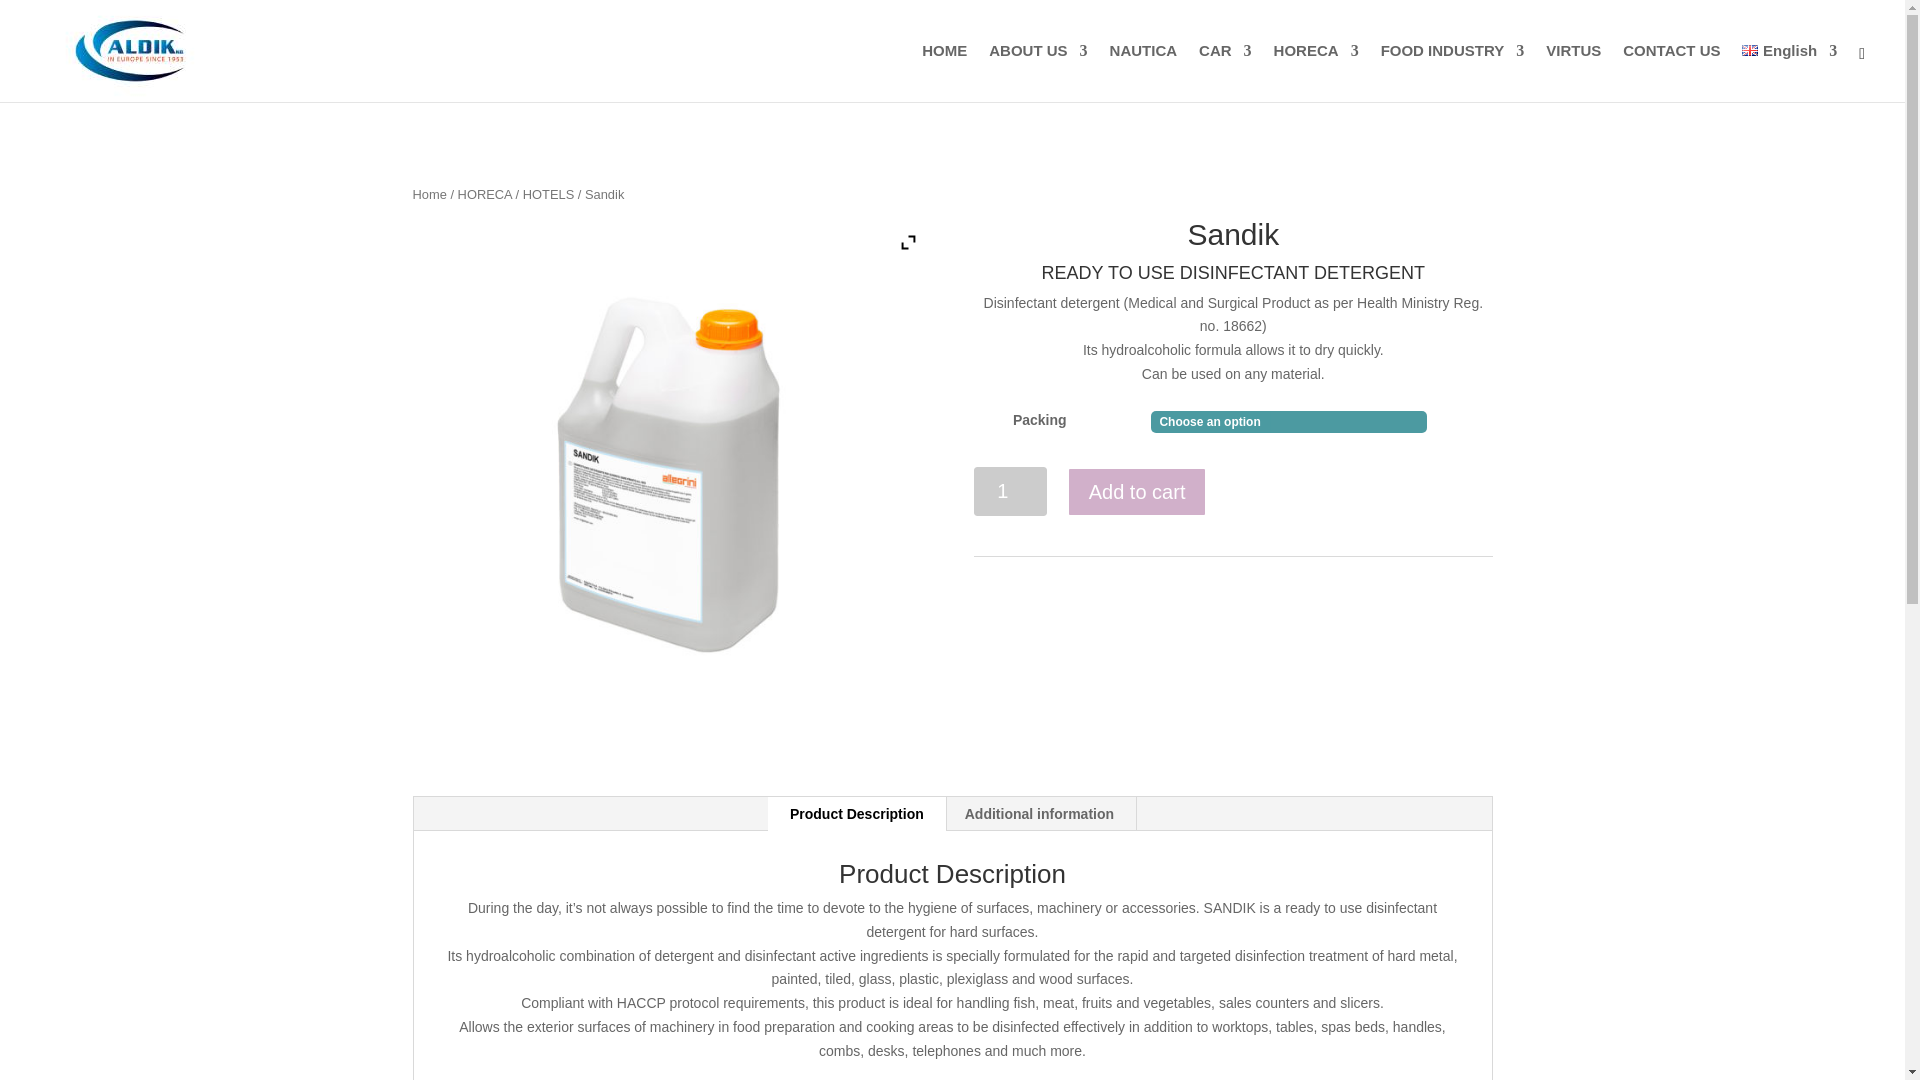  What do you see at coordinates (1316, 72) in the screenshot?
I see `HORECA` at bounding box center [1316, 72].